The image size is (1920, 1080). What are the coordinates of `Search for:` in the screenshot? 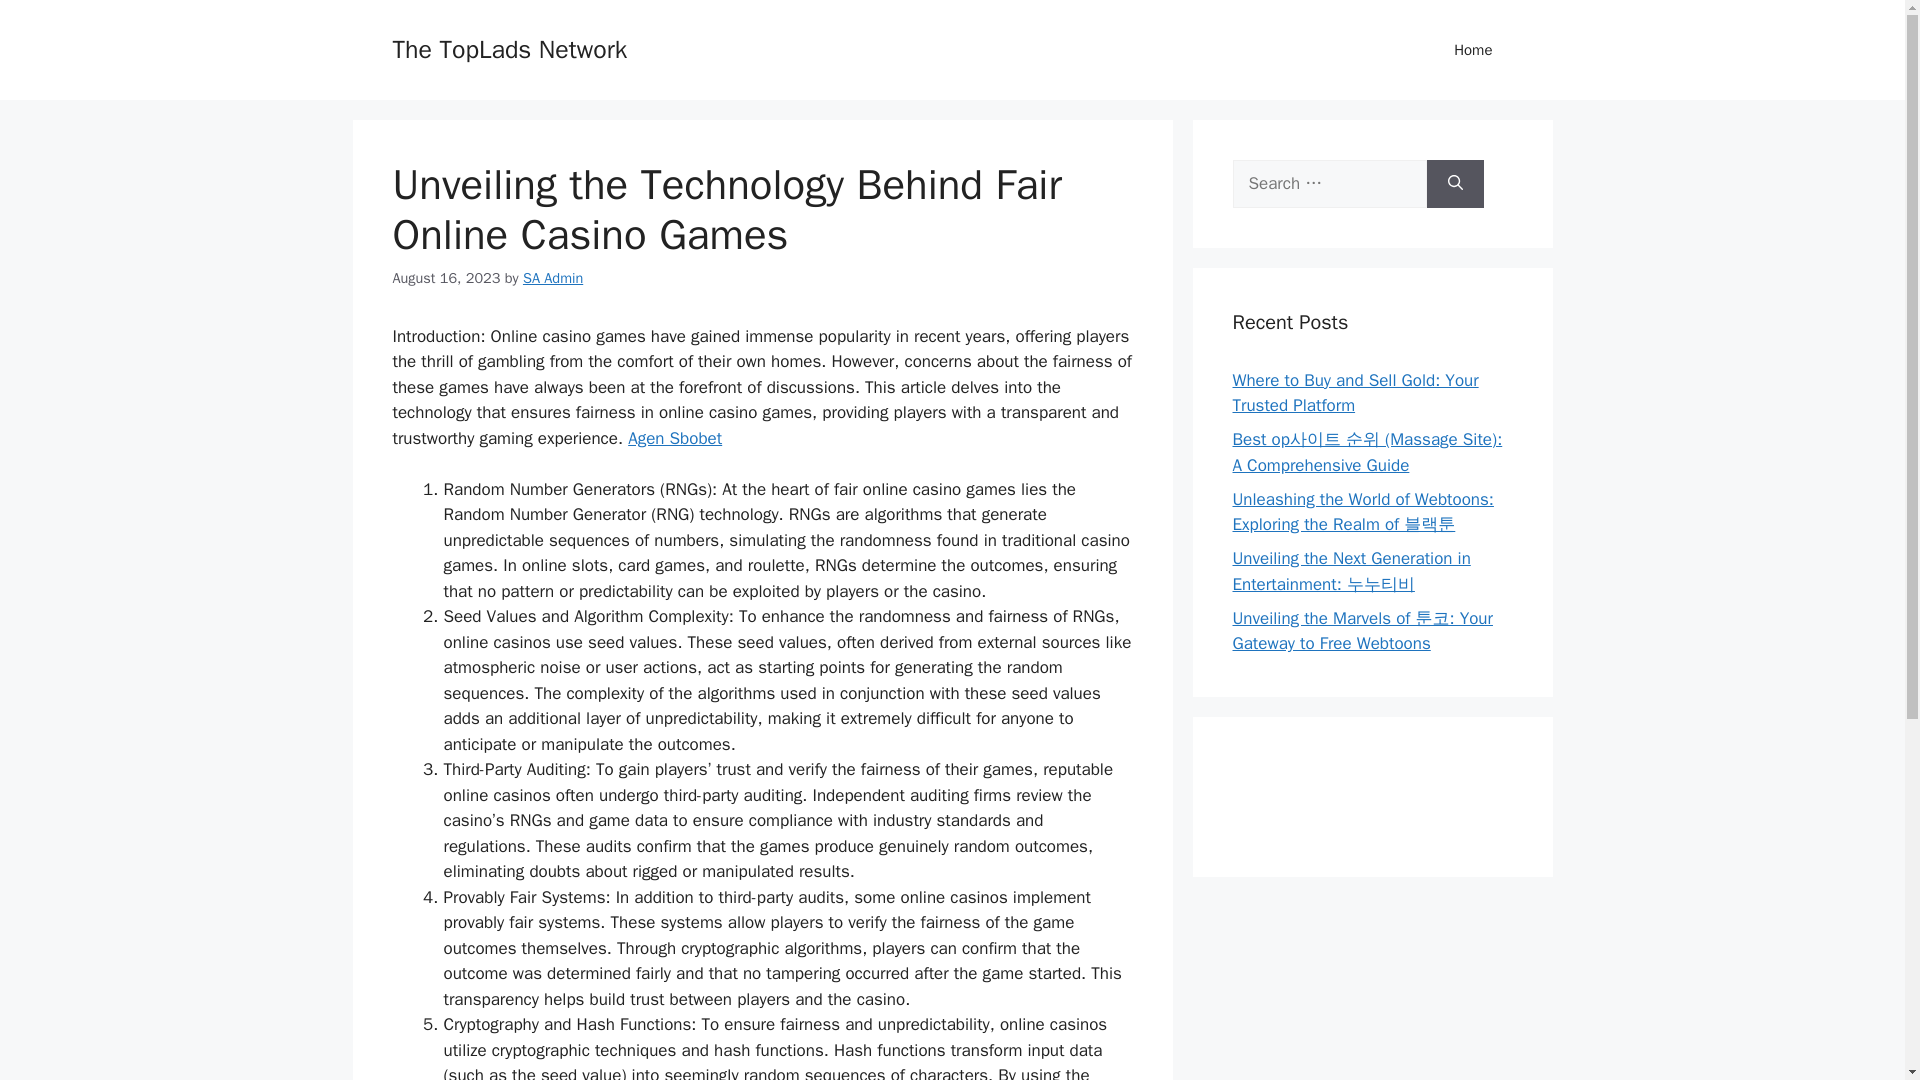 It's located at (1329, 184).